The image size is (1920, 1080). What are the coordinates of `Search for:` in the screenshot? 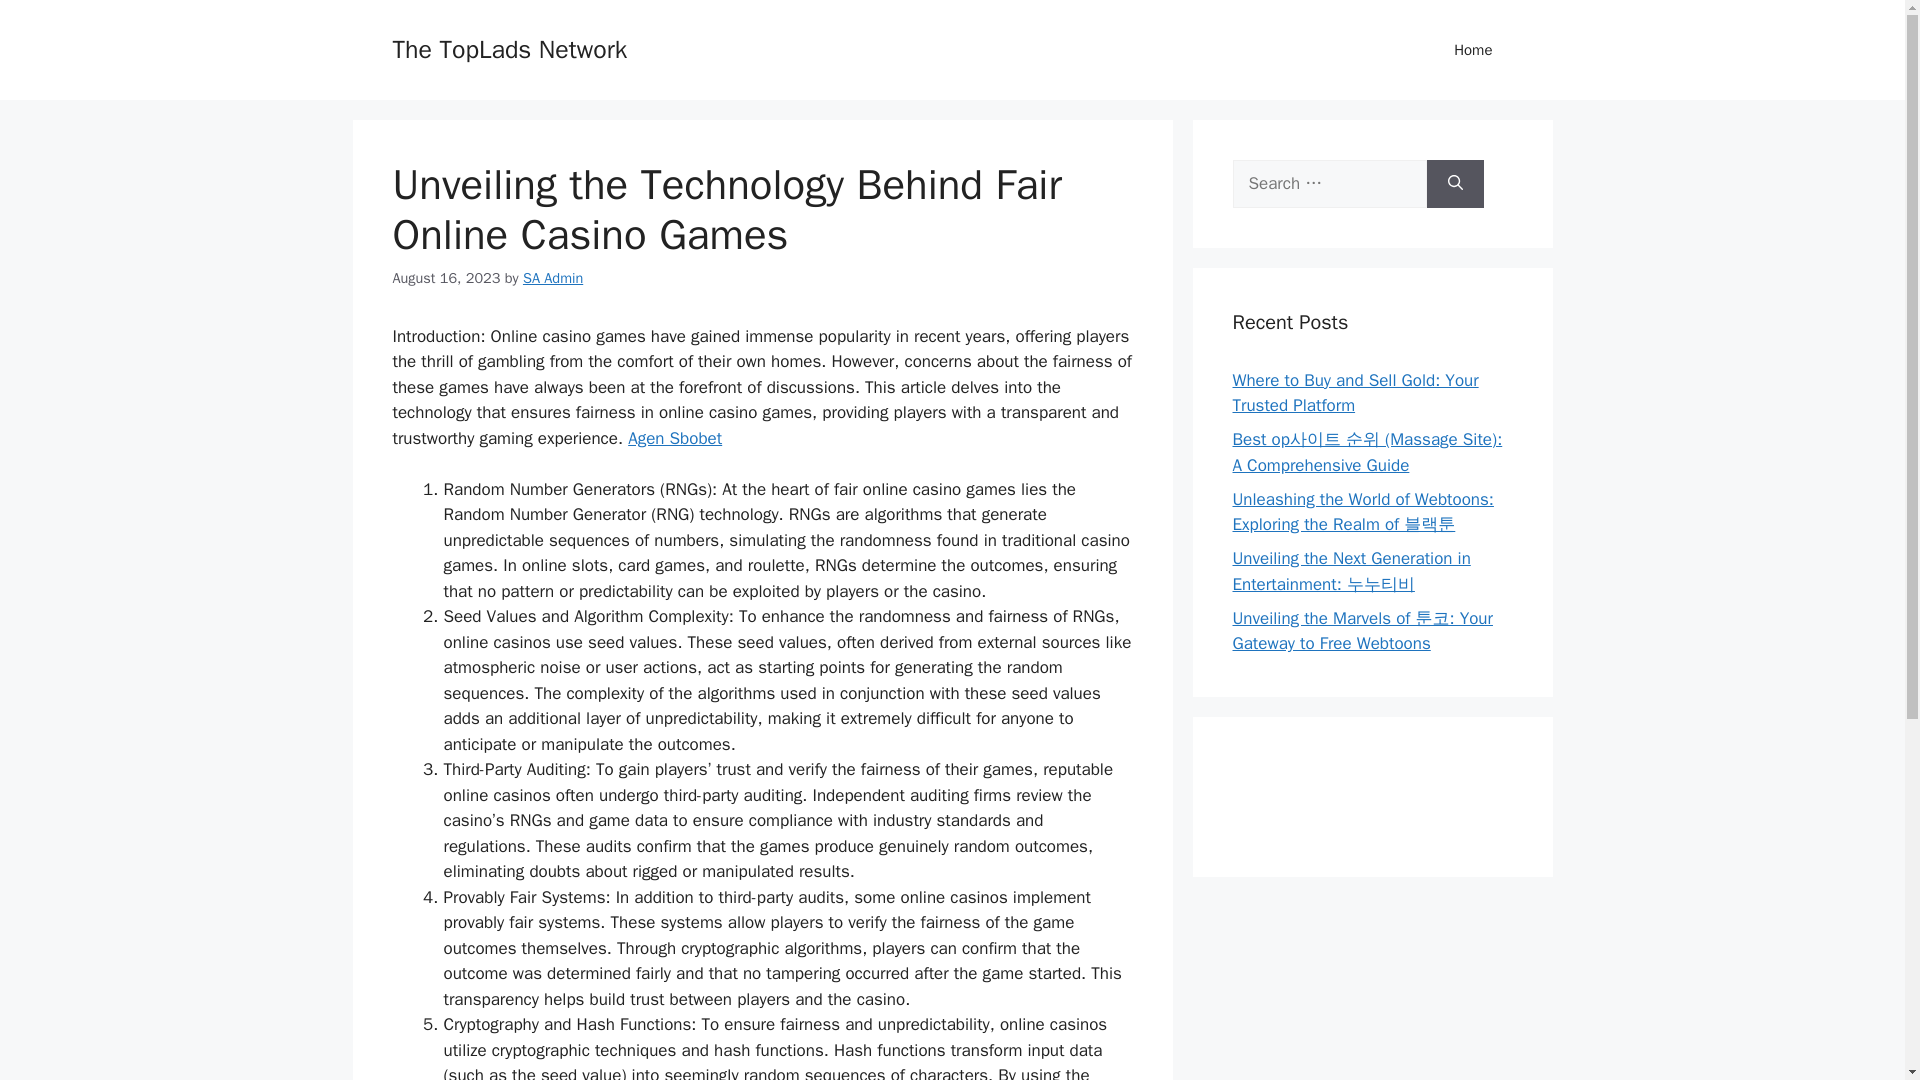 It's located at (1329, 184).